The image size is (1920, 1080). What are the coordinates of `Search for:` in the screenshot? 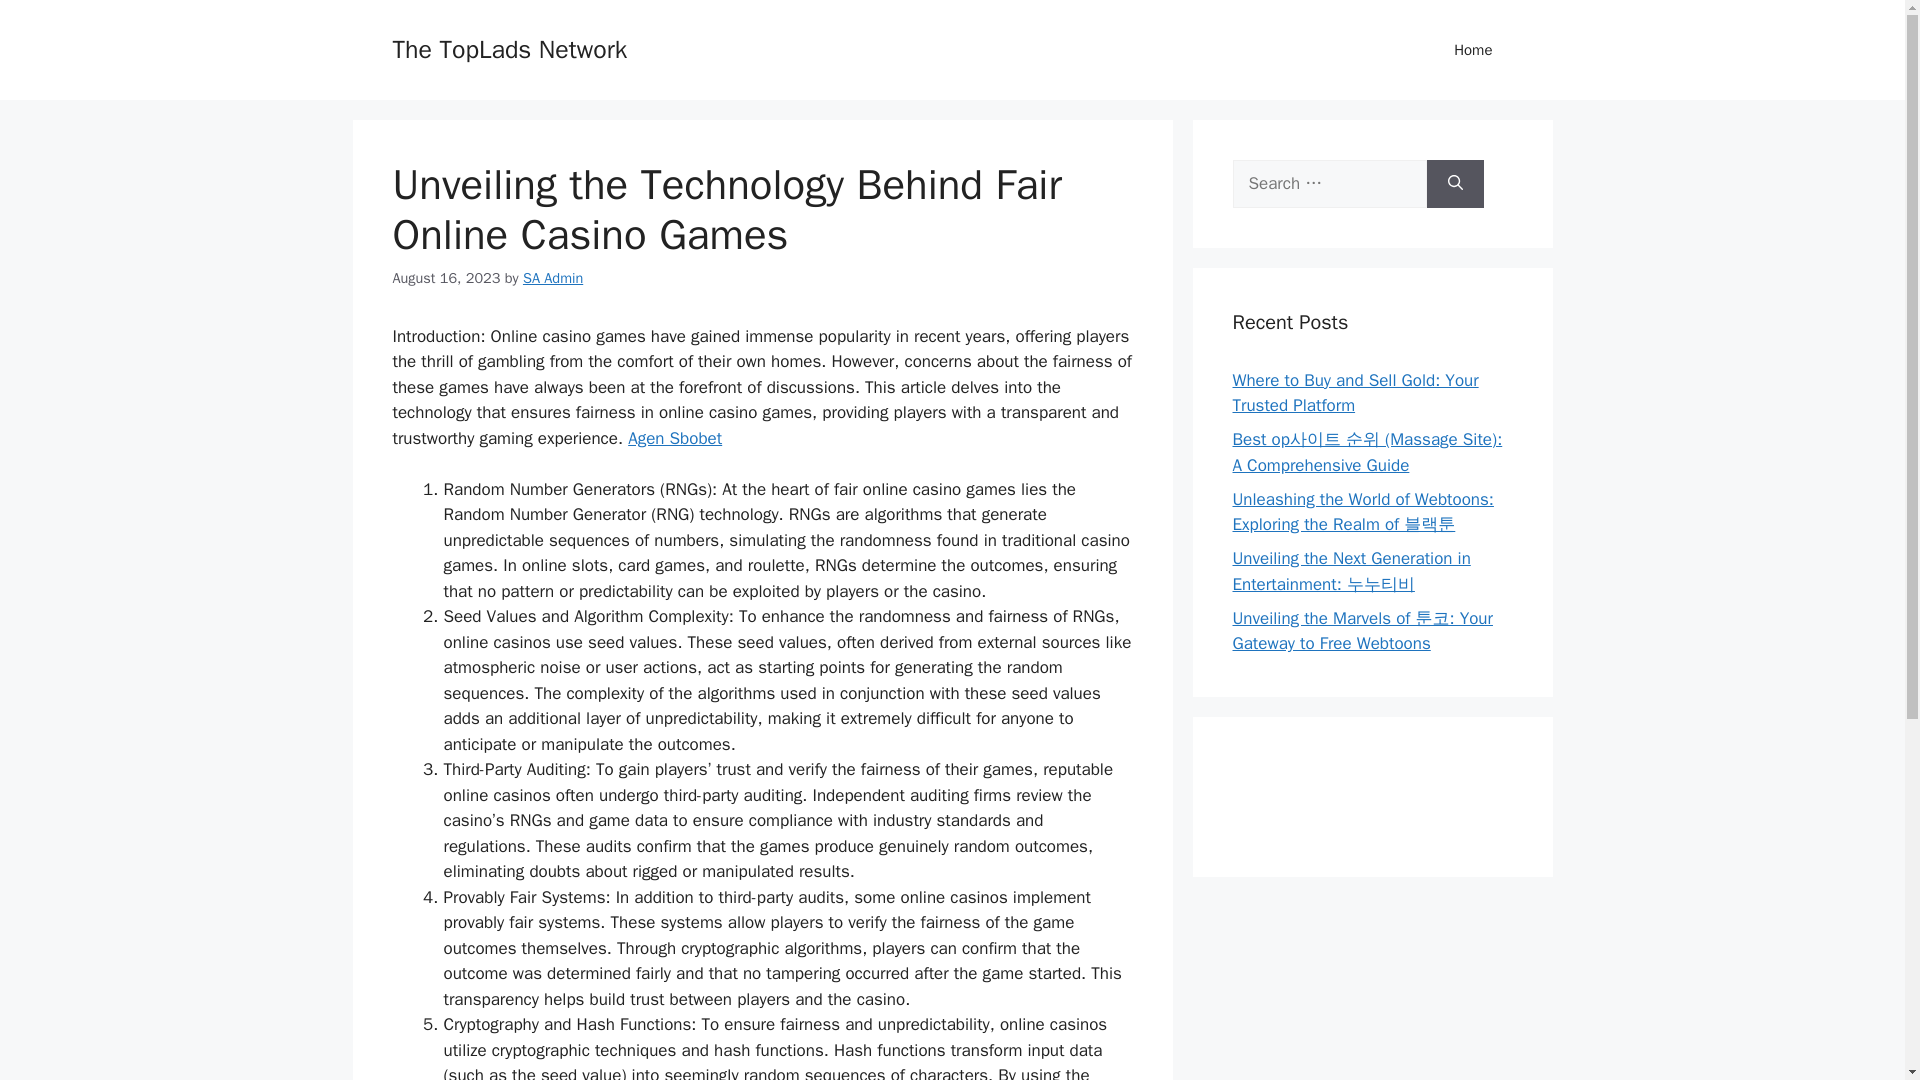 It's located at (1329, 184).